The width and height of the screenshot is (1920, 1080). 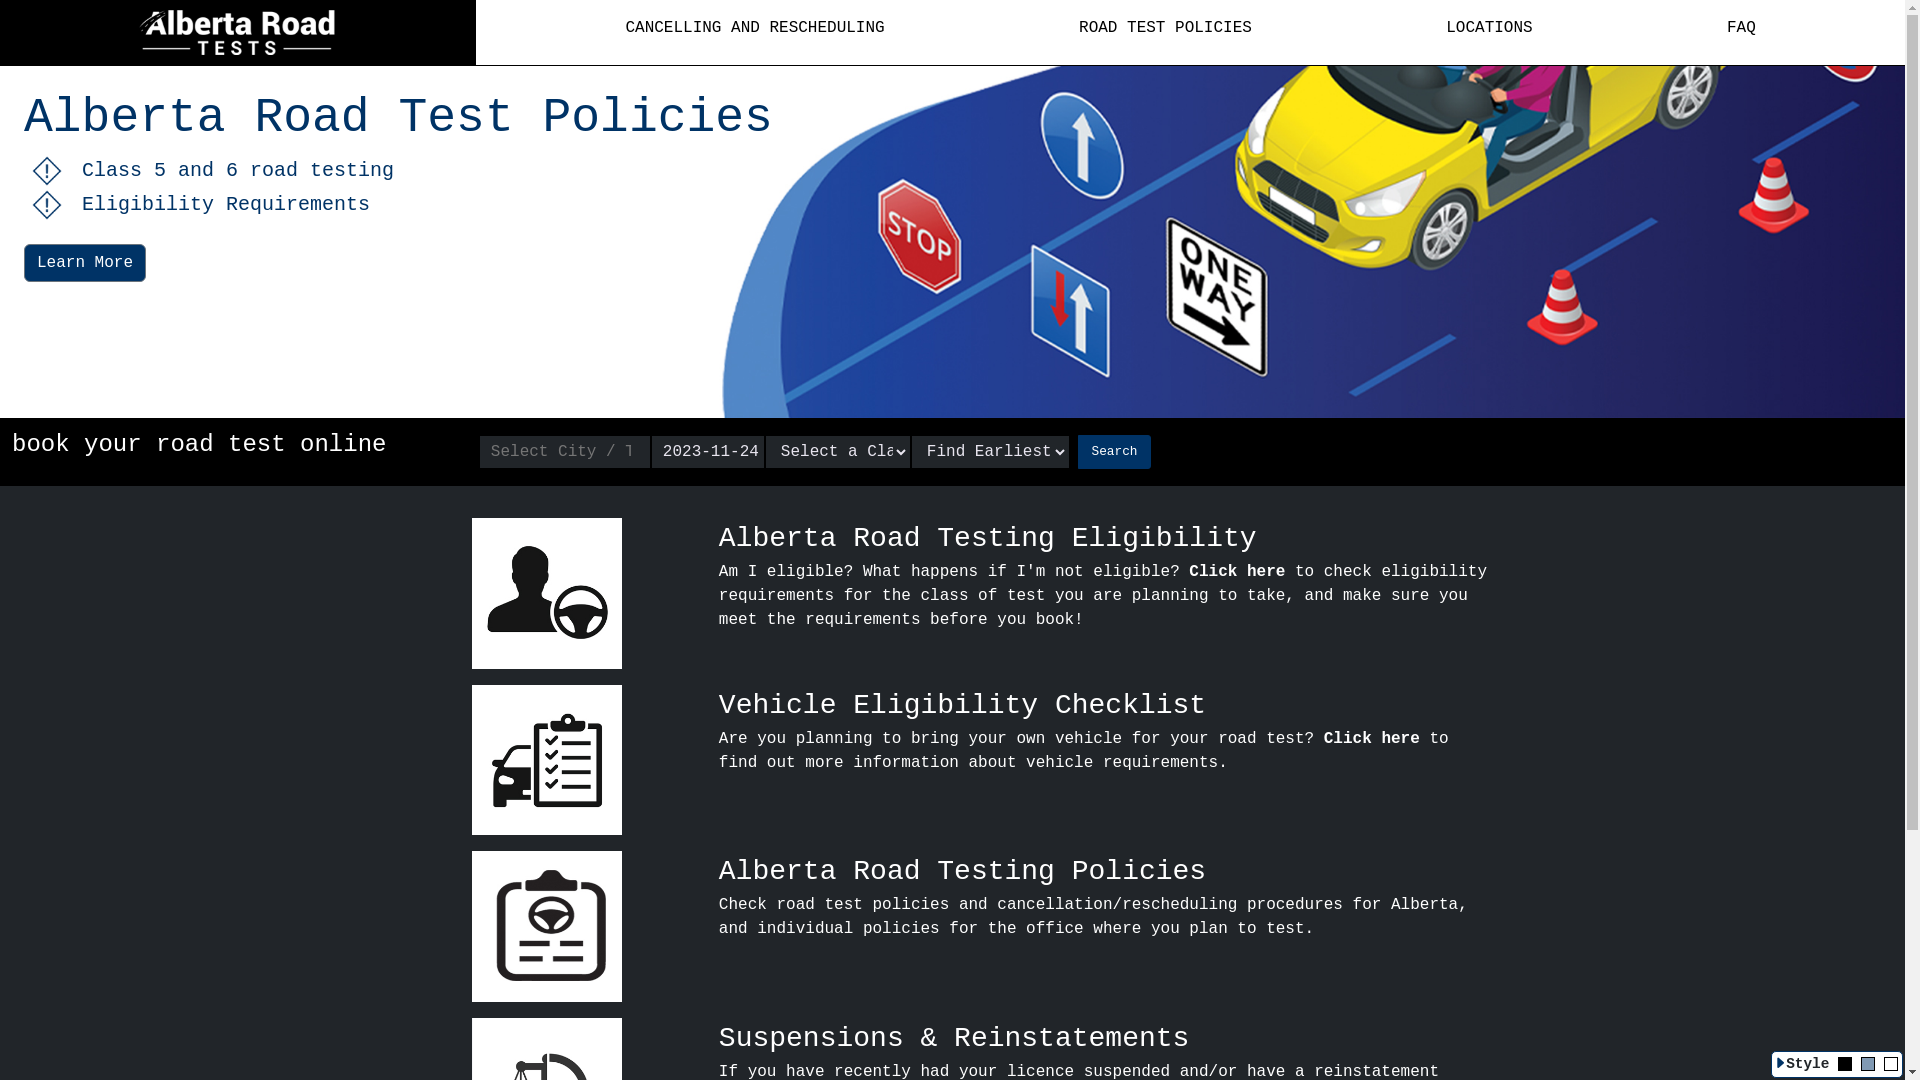 What do you see at coordinates (1742, 28) in the screenshot?
I see `FAQ` at bounding box center [1742, 28].